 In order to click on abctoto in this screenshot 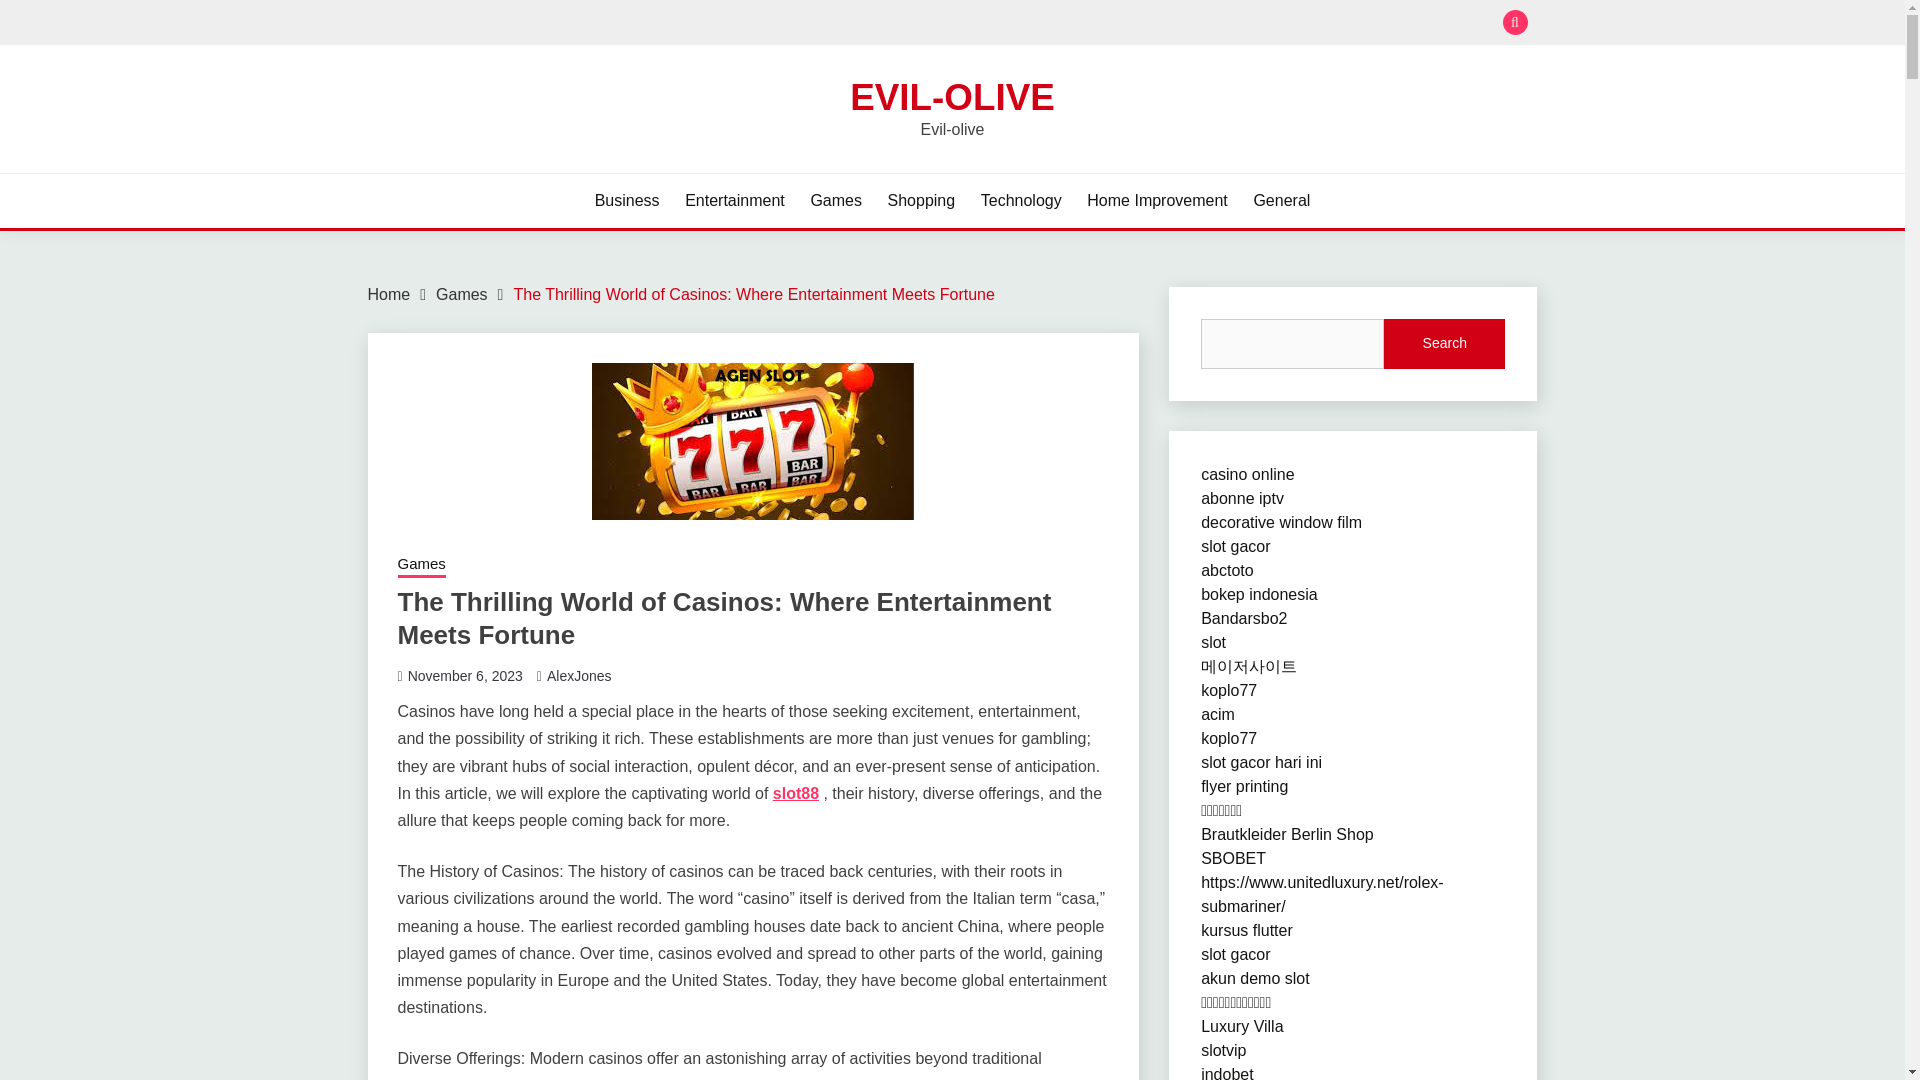, I will do `click(1227, 570)`.